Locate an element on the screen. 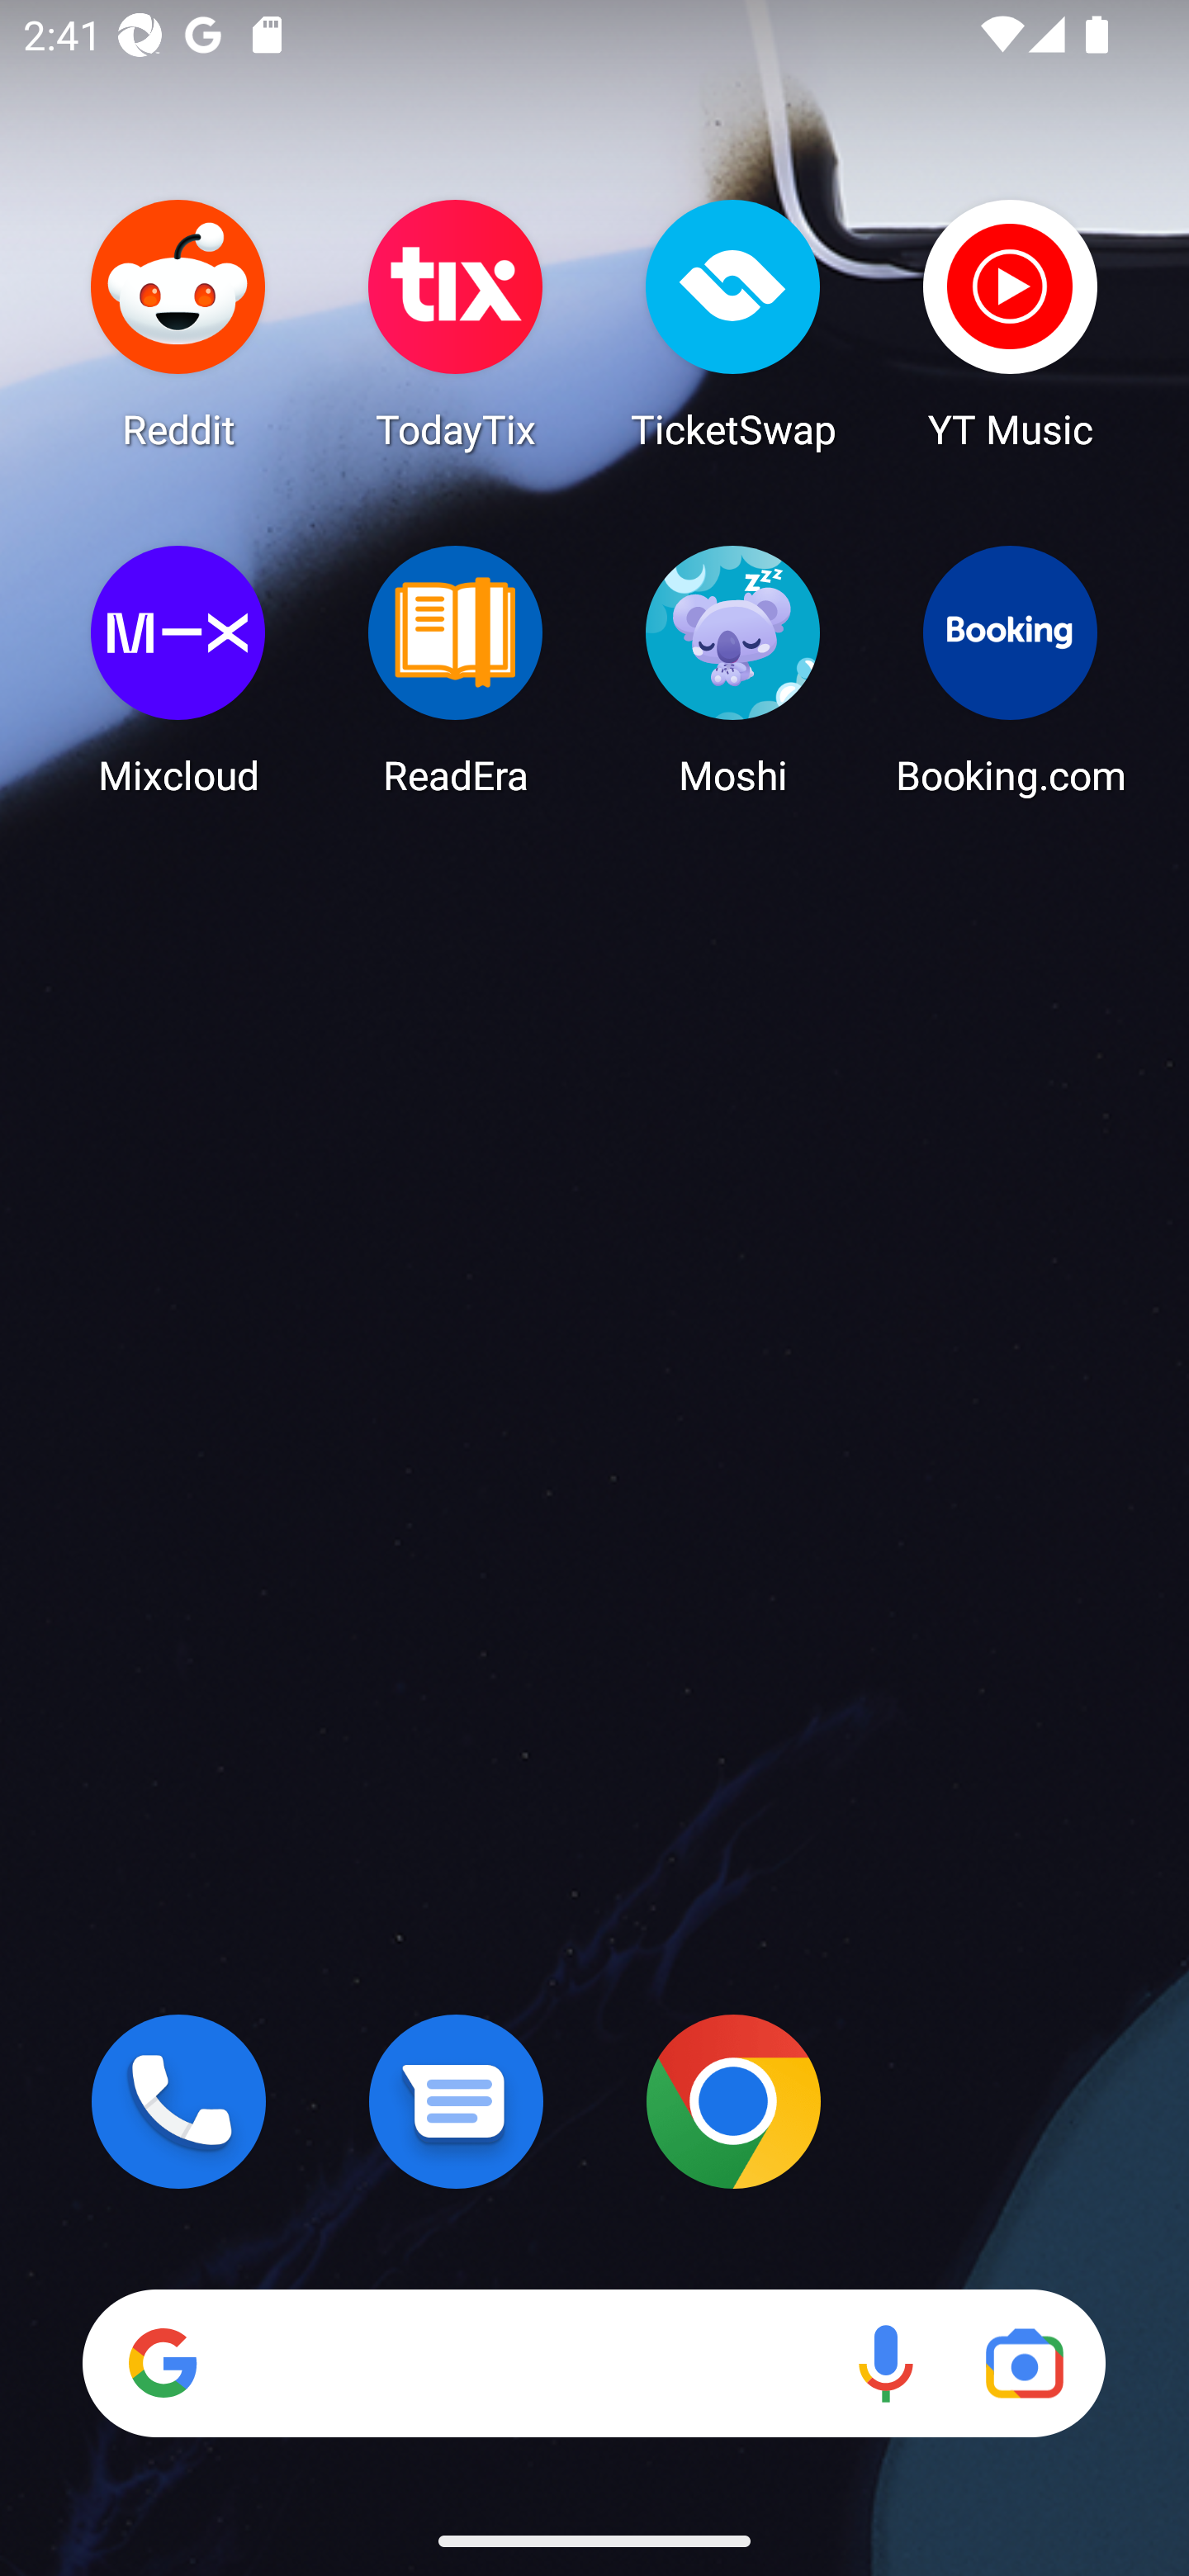 The image size is (1189, 2576). Search Voice search Google Lens is located at coordinates (594, 2363).